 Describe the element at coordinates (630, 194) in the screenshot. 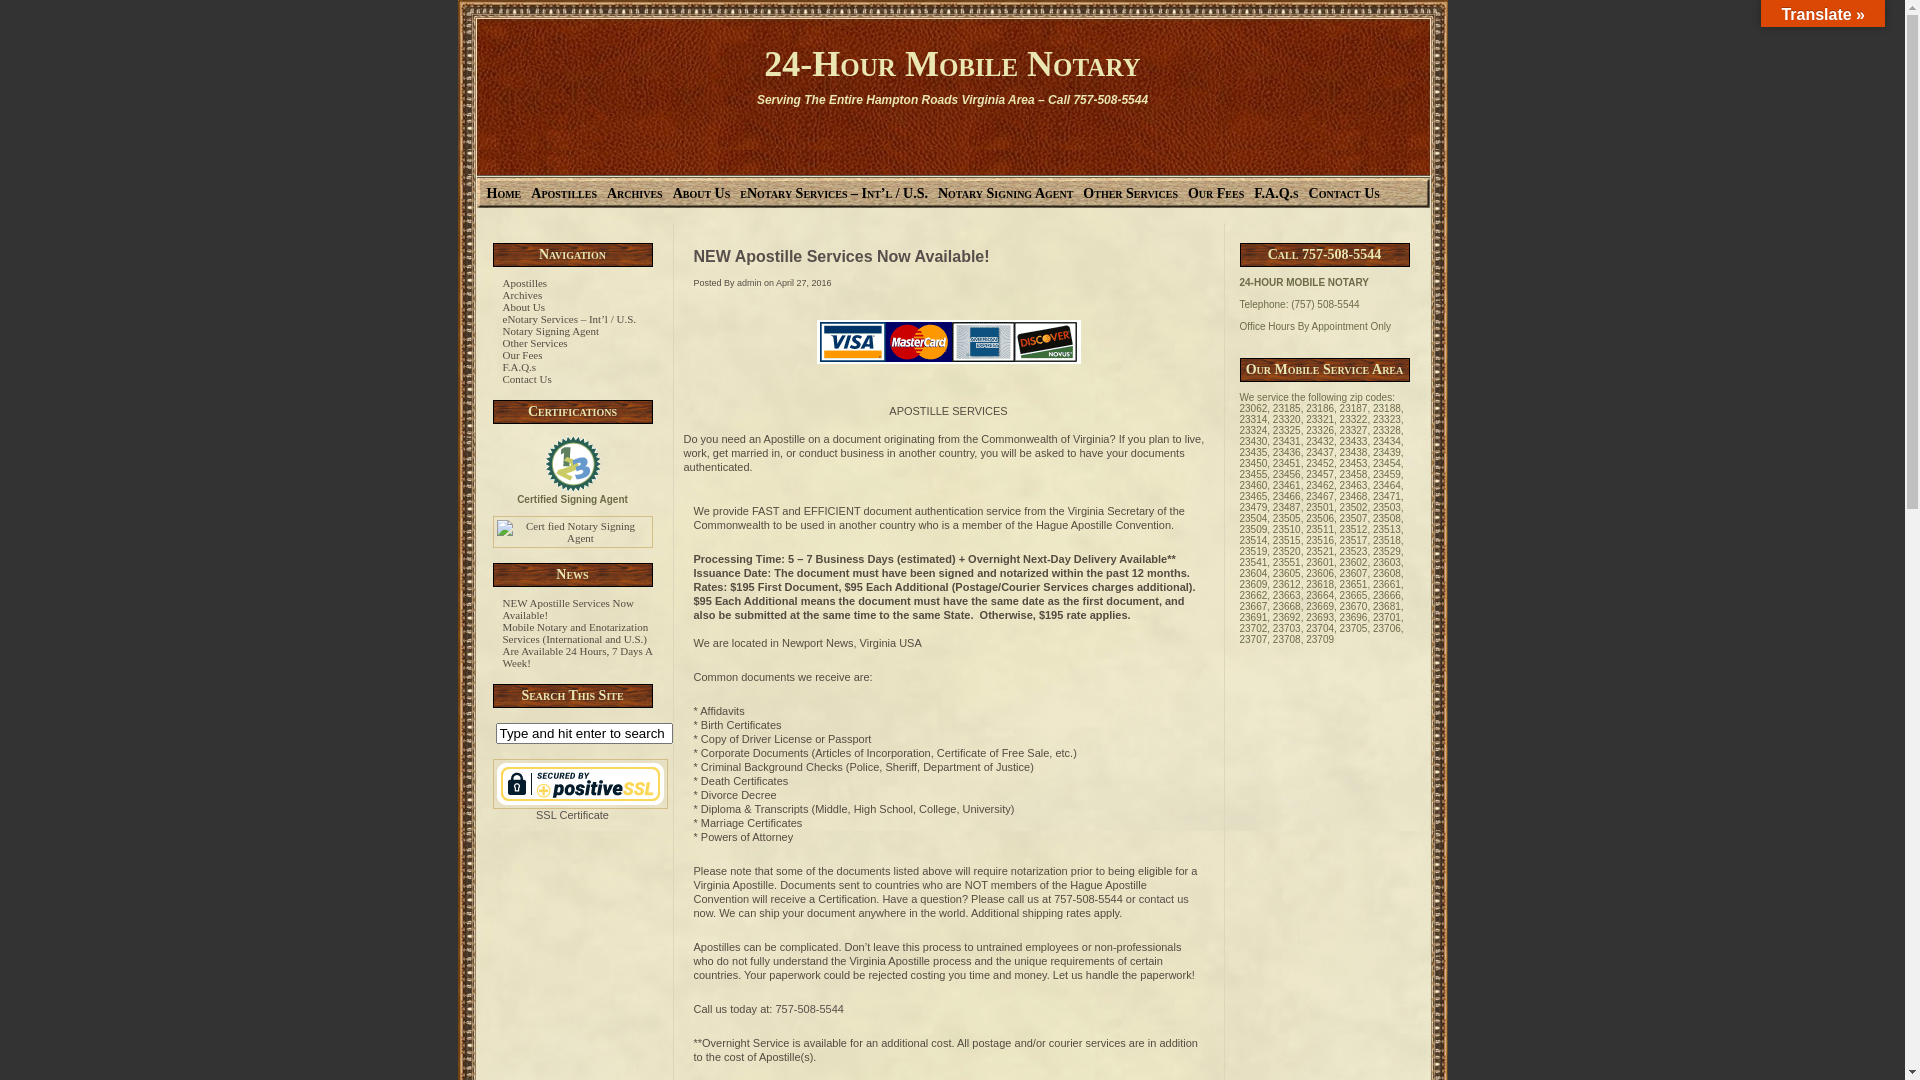

I see `Archives` at that location.